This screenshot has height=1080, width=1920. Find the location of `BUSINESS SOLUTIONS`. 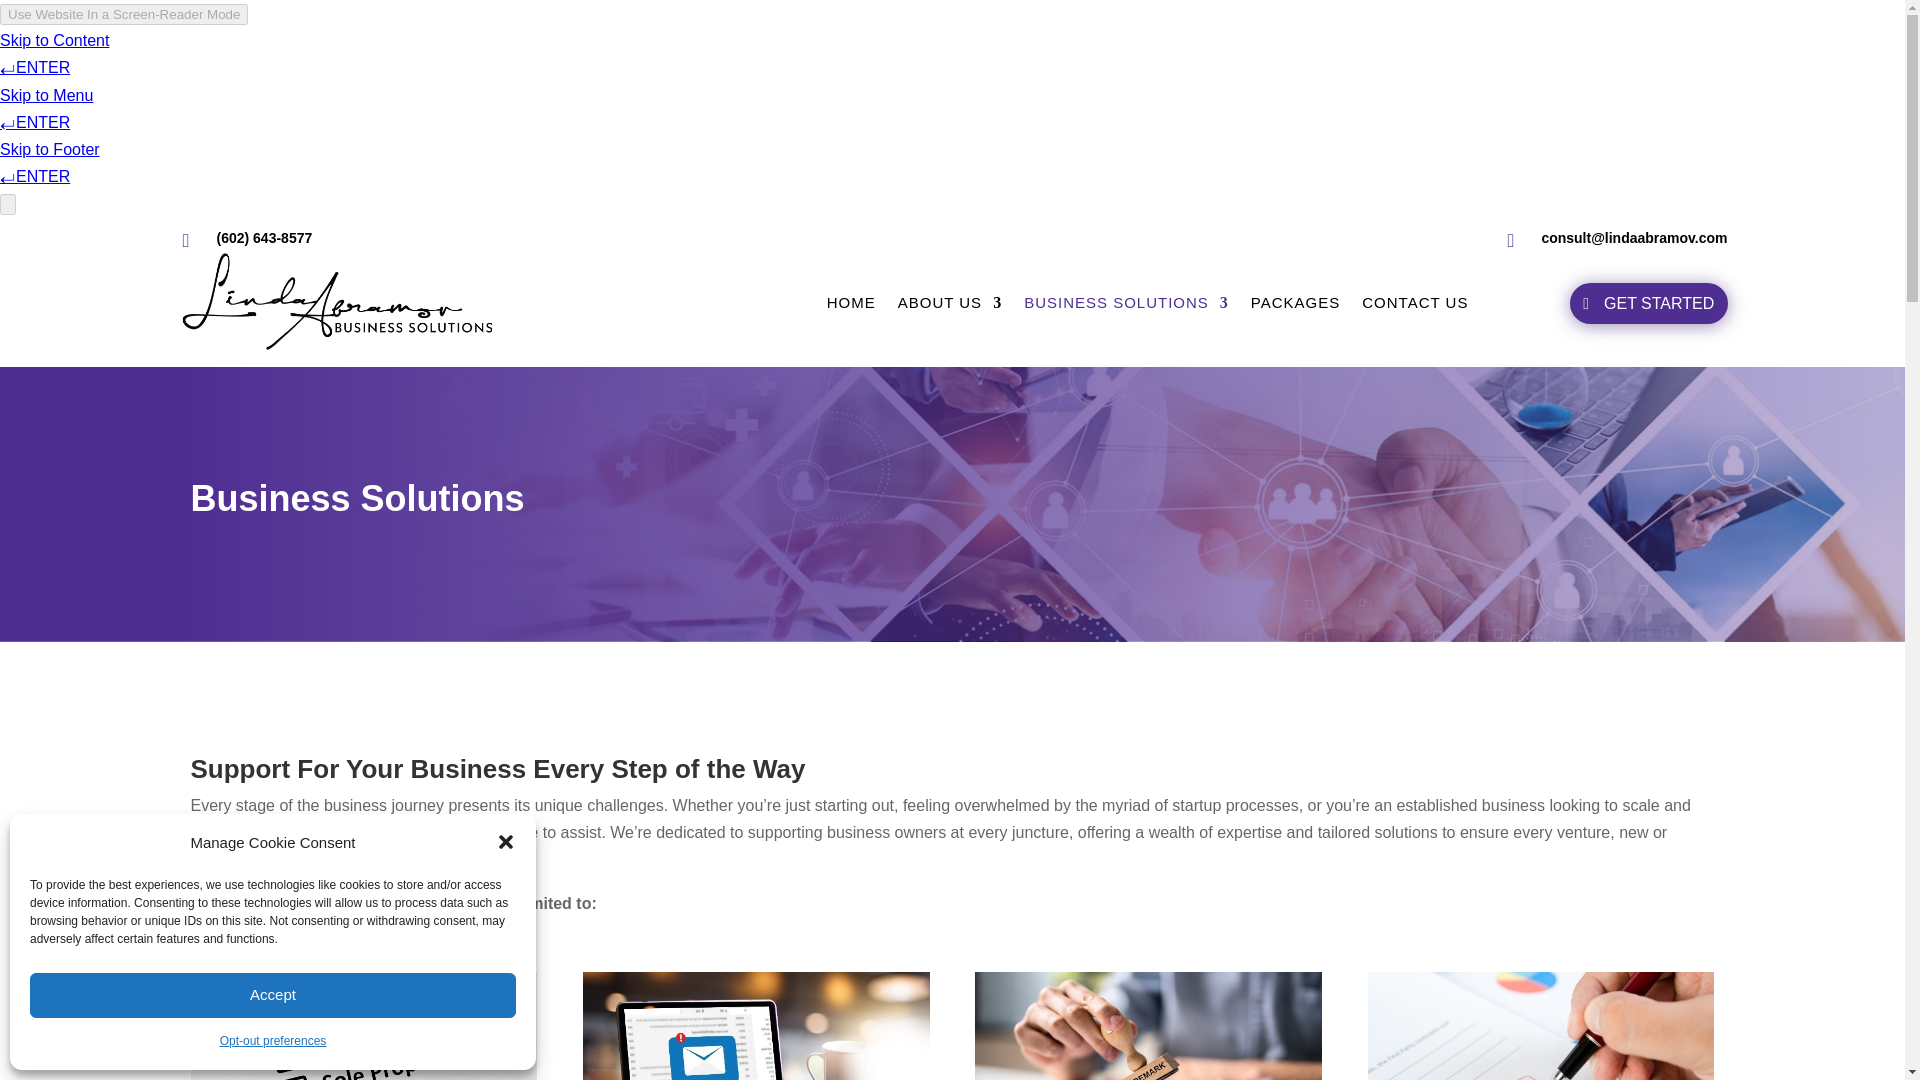

BUSINESS SOLUTIONS is located at coordinates (1126, 303).